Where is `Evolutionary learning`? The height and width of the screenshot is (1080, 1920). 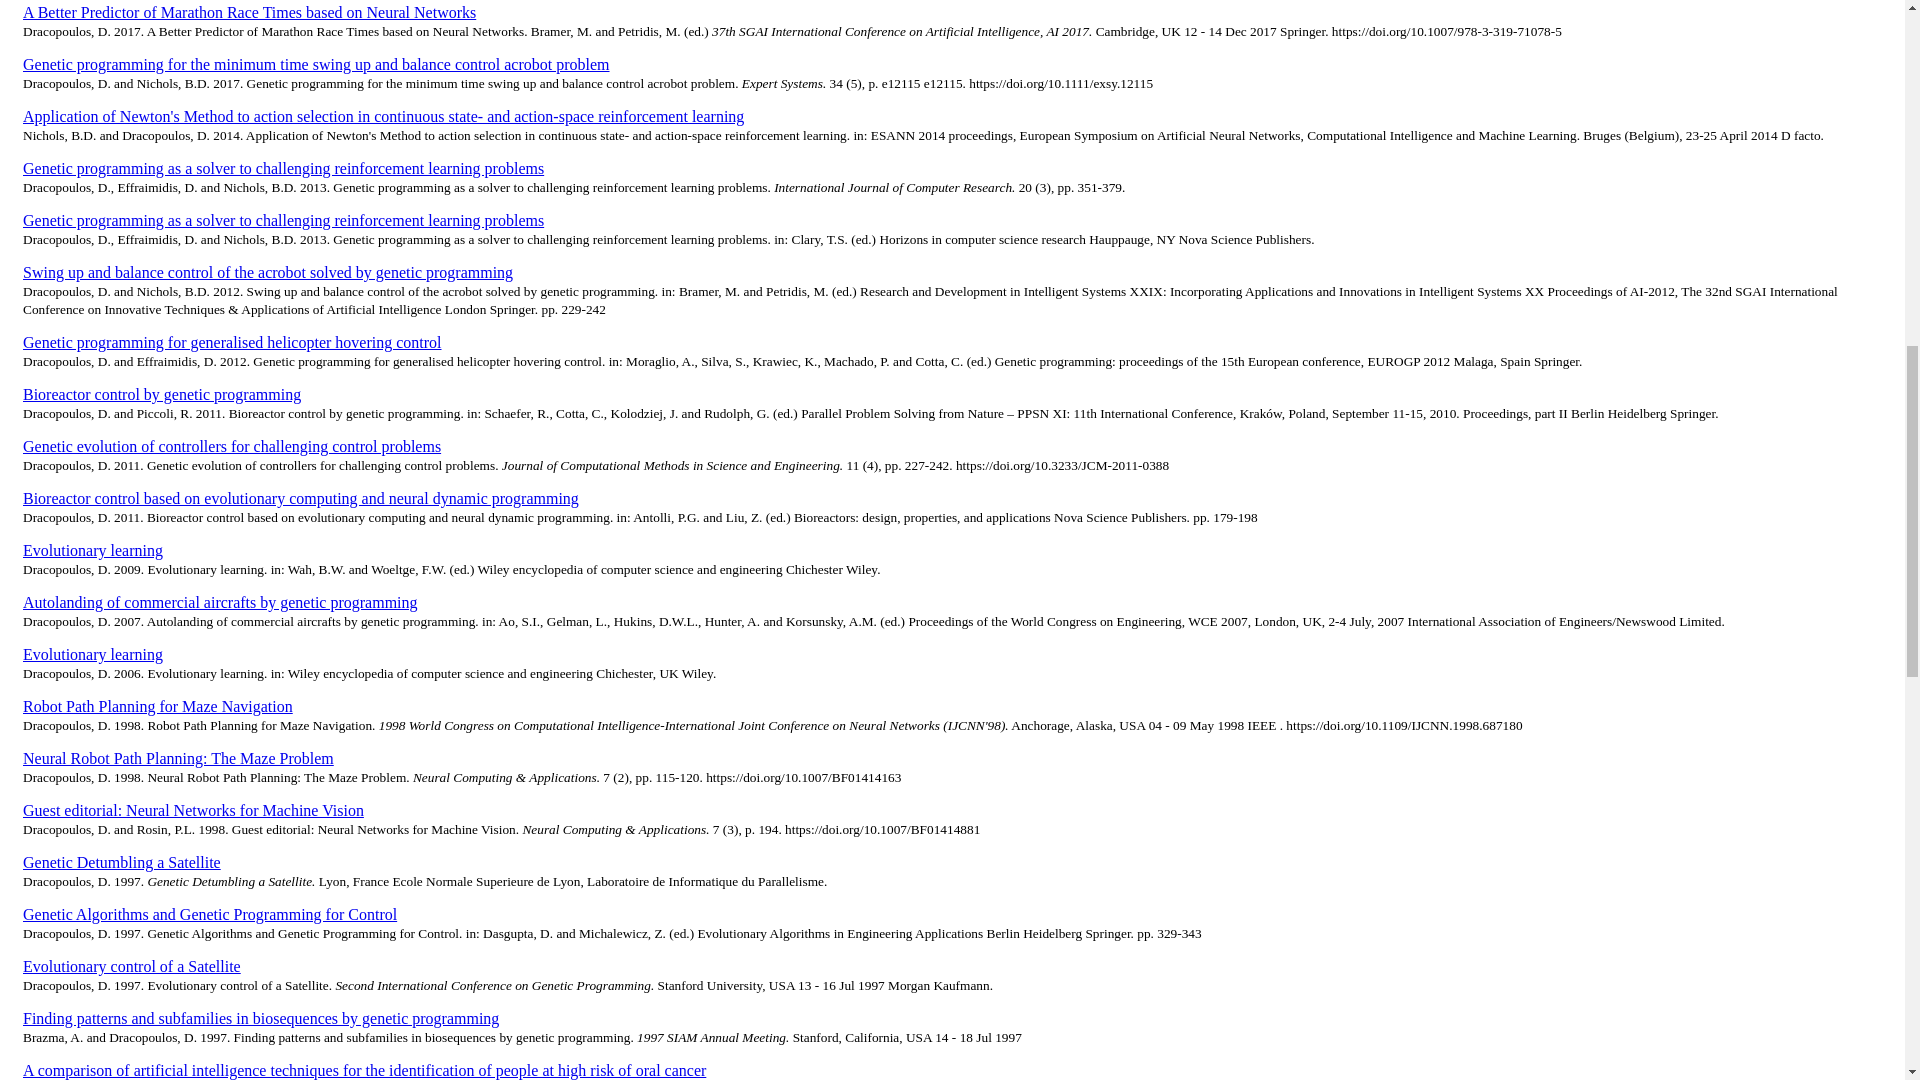
Evolutionary learning is located at coordinates (93, 654).